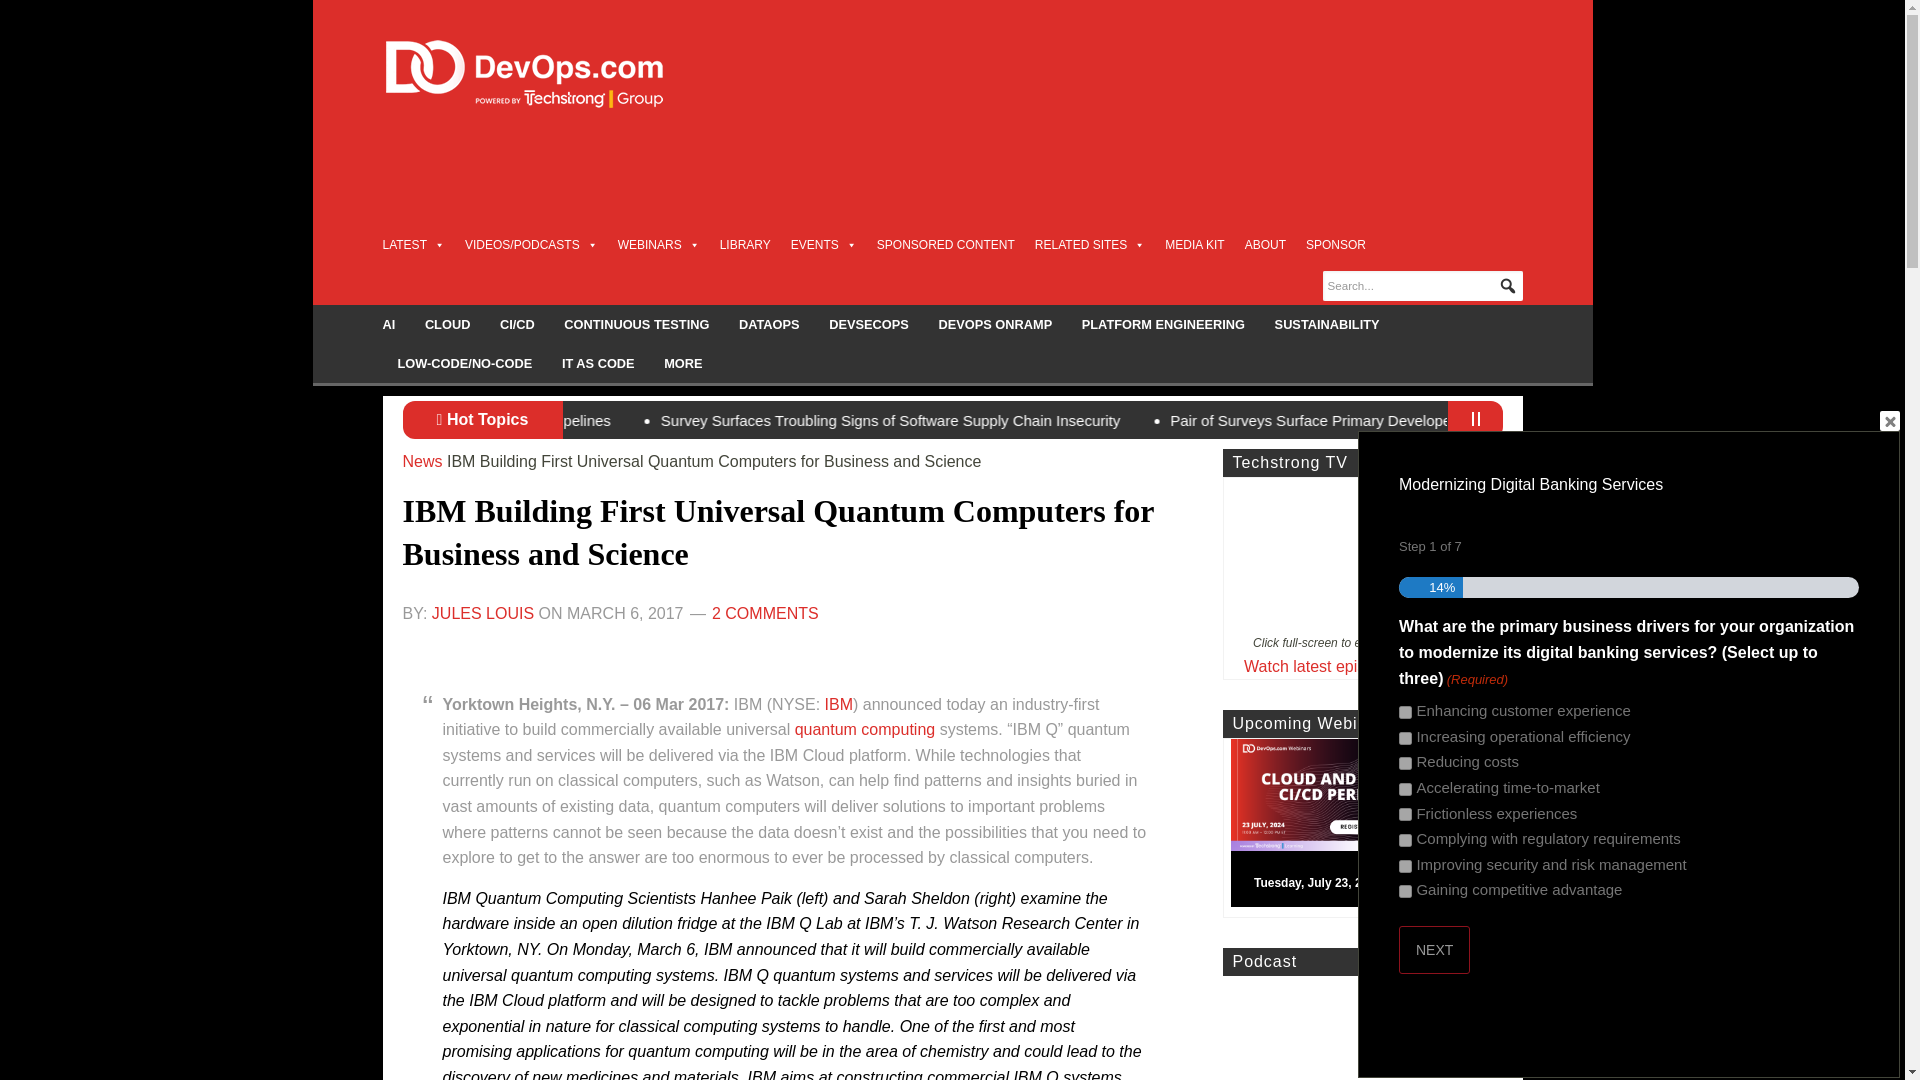 This screenshot has height=1080, width=1920. What do you see at coordinates (1405, 789) in the screenshot?
I see `Accelerating time-to-market` at bounding box center [1405, 789].